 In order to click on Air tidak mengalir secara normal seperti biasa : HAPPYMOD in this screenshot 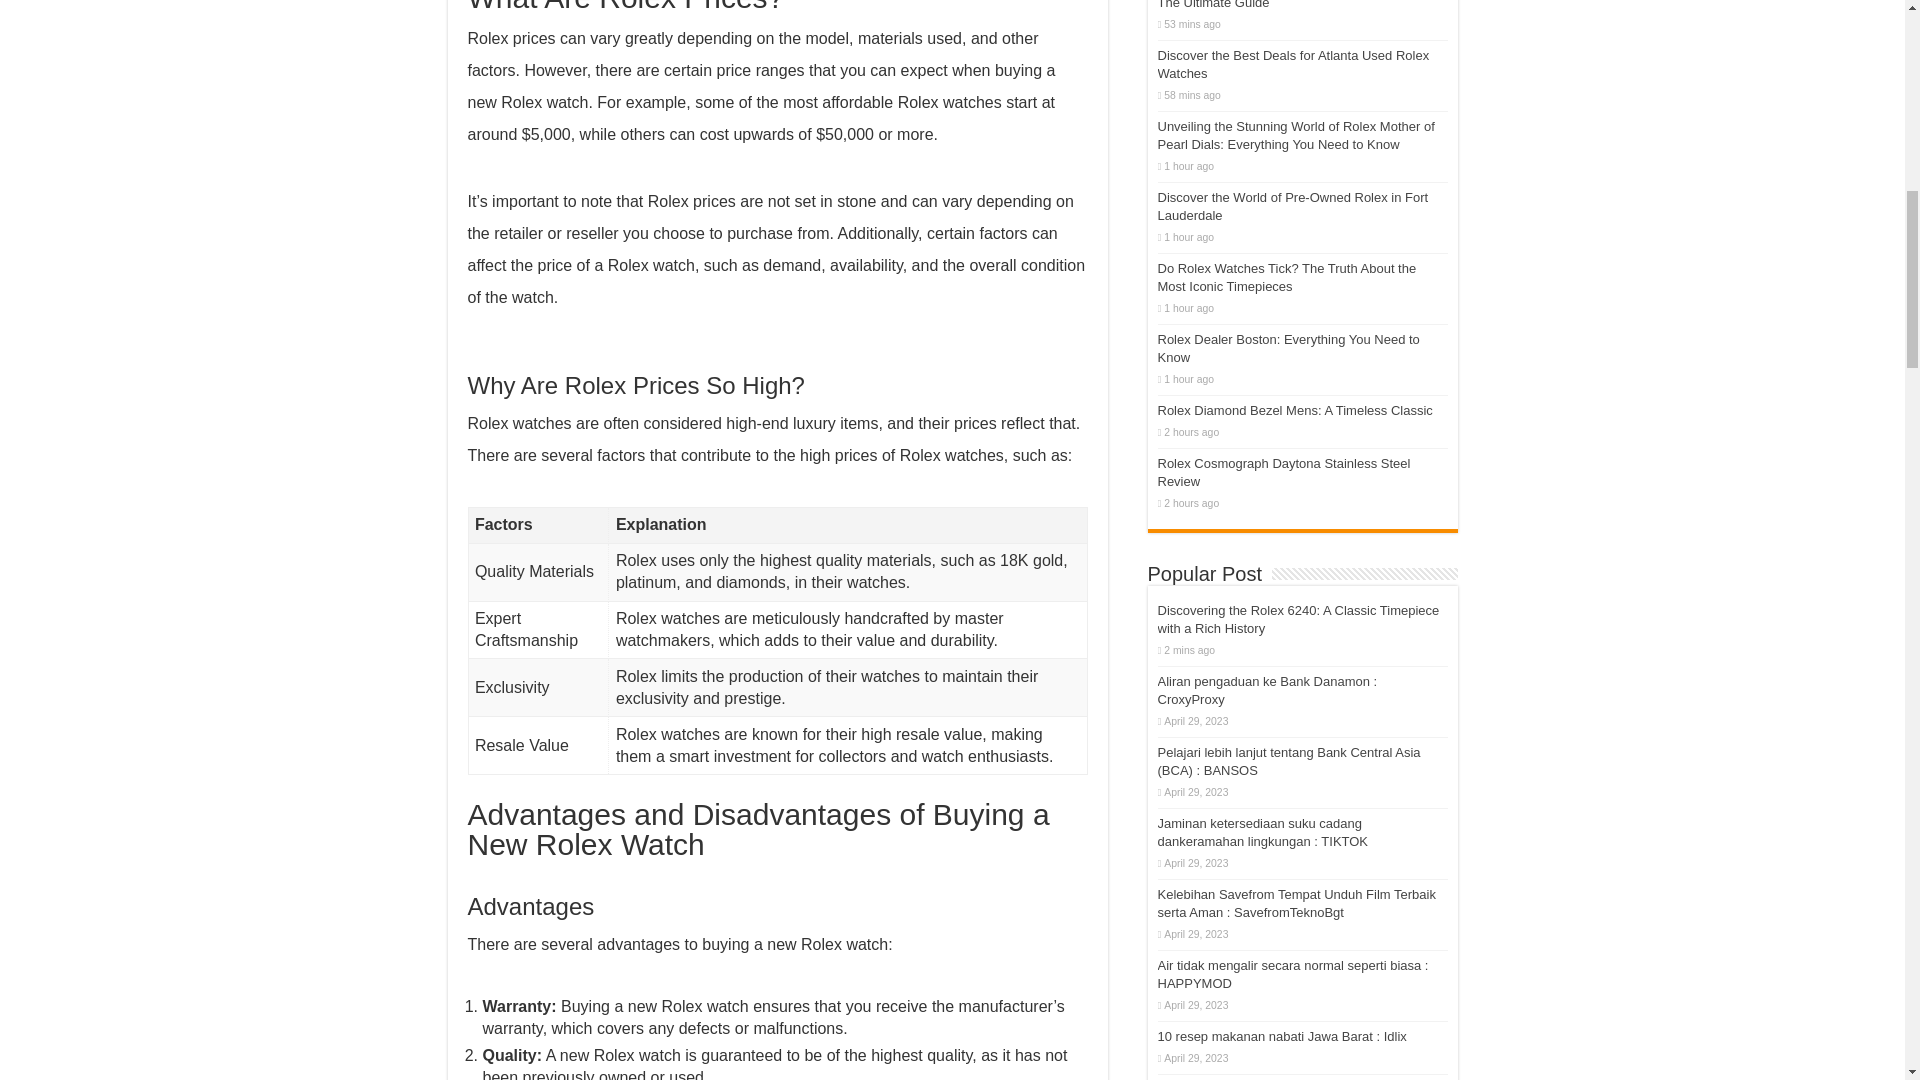, I will do `click(1292, 974)`.